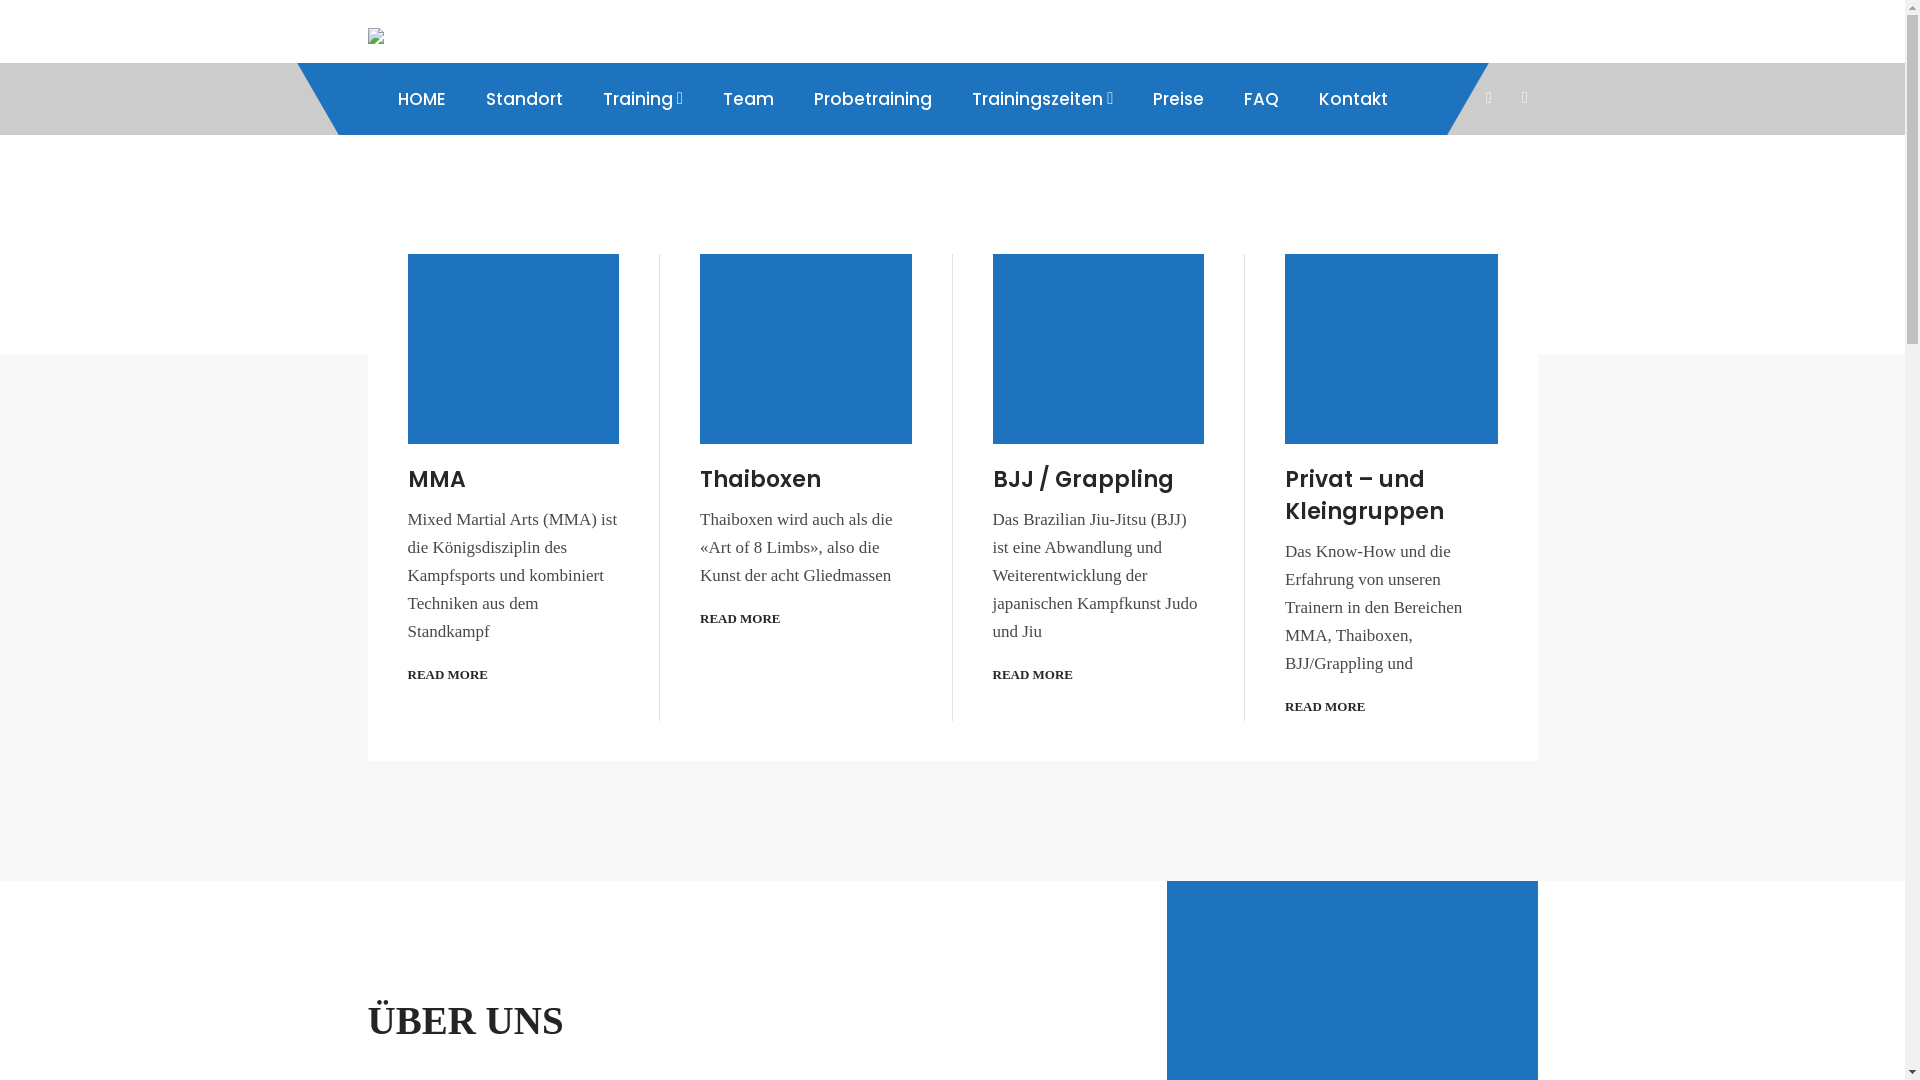  Describe the element at coordinates (642, 99) in the screenshot. I see `Training` at that location.